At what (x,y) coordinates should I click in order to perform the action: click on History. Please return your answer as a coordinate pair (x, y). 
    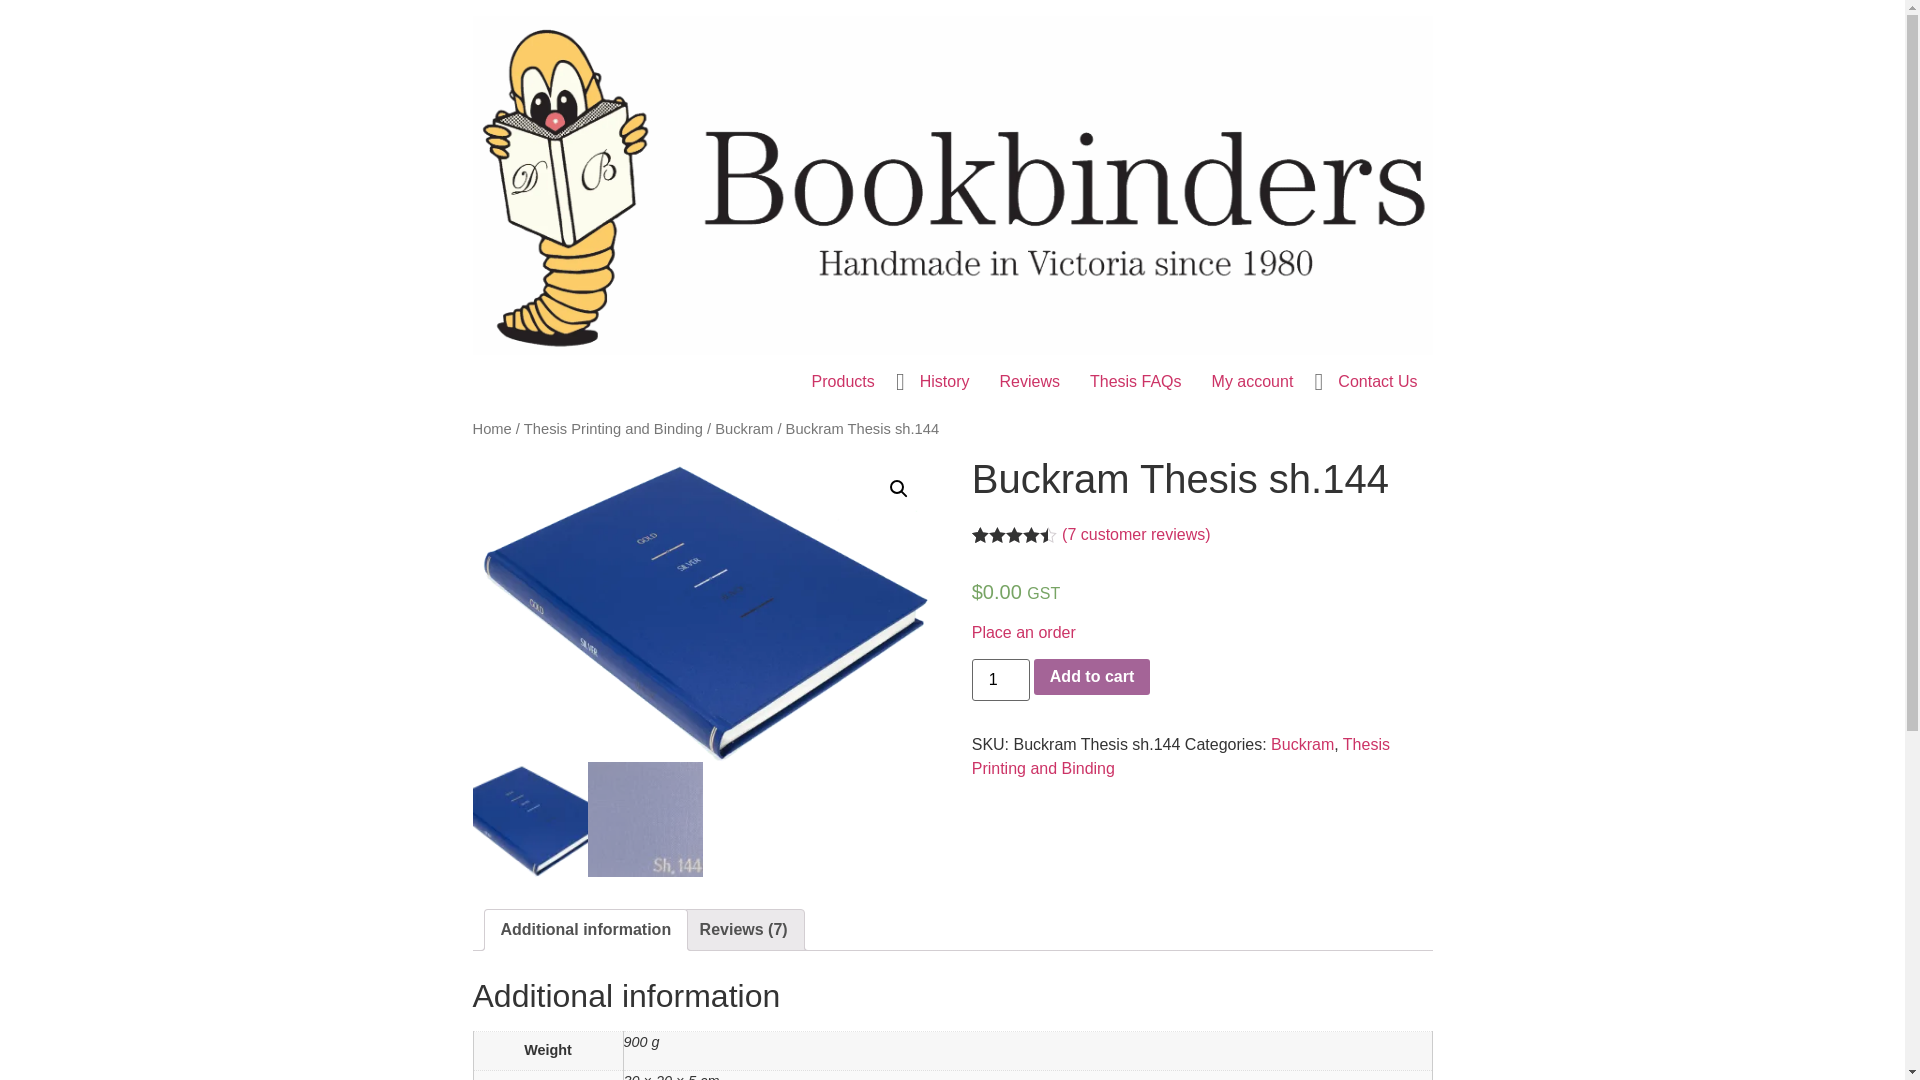
    Looking at the image, I should click on (945, 382).